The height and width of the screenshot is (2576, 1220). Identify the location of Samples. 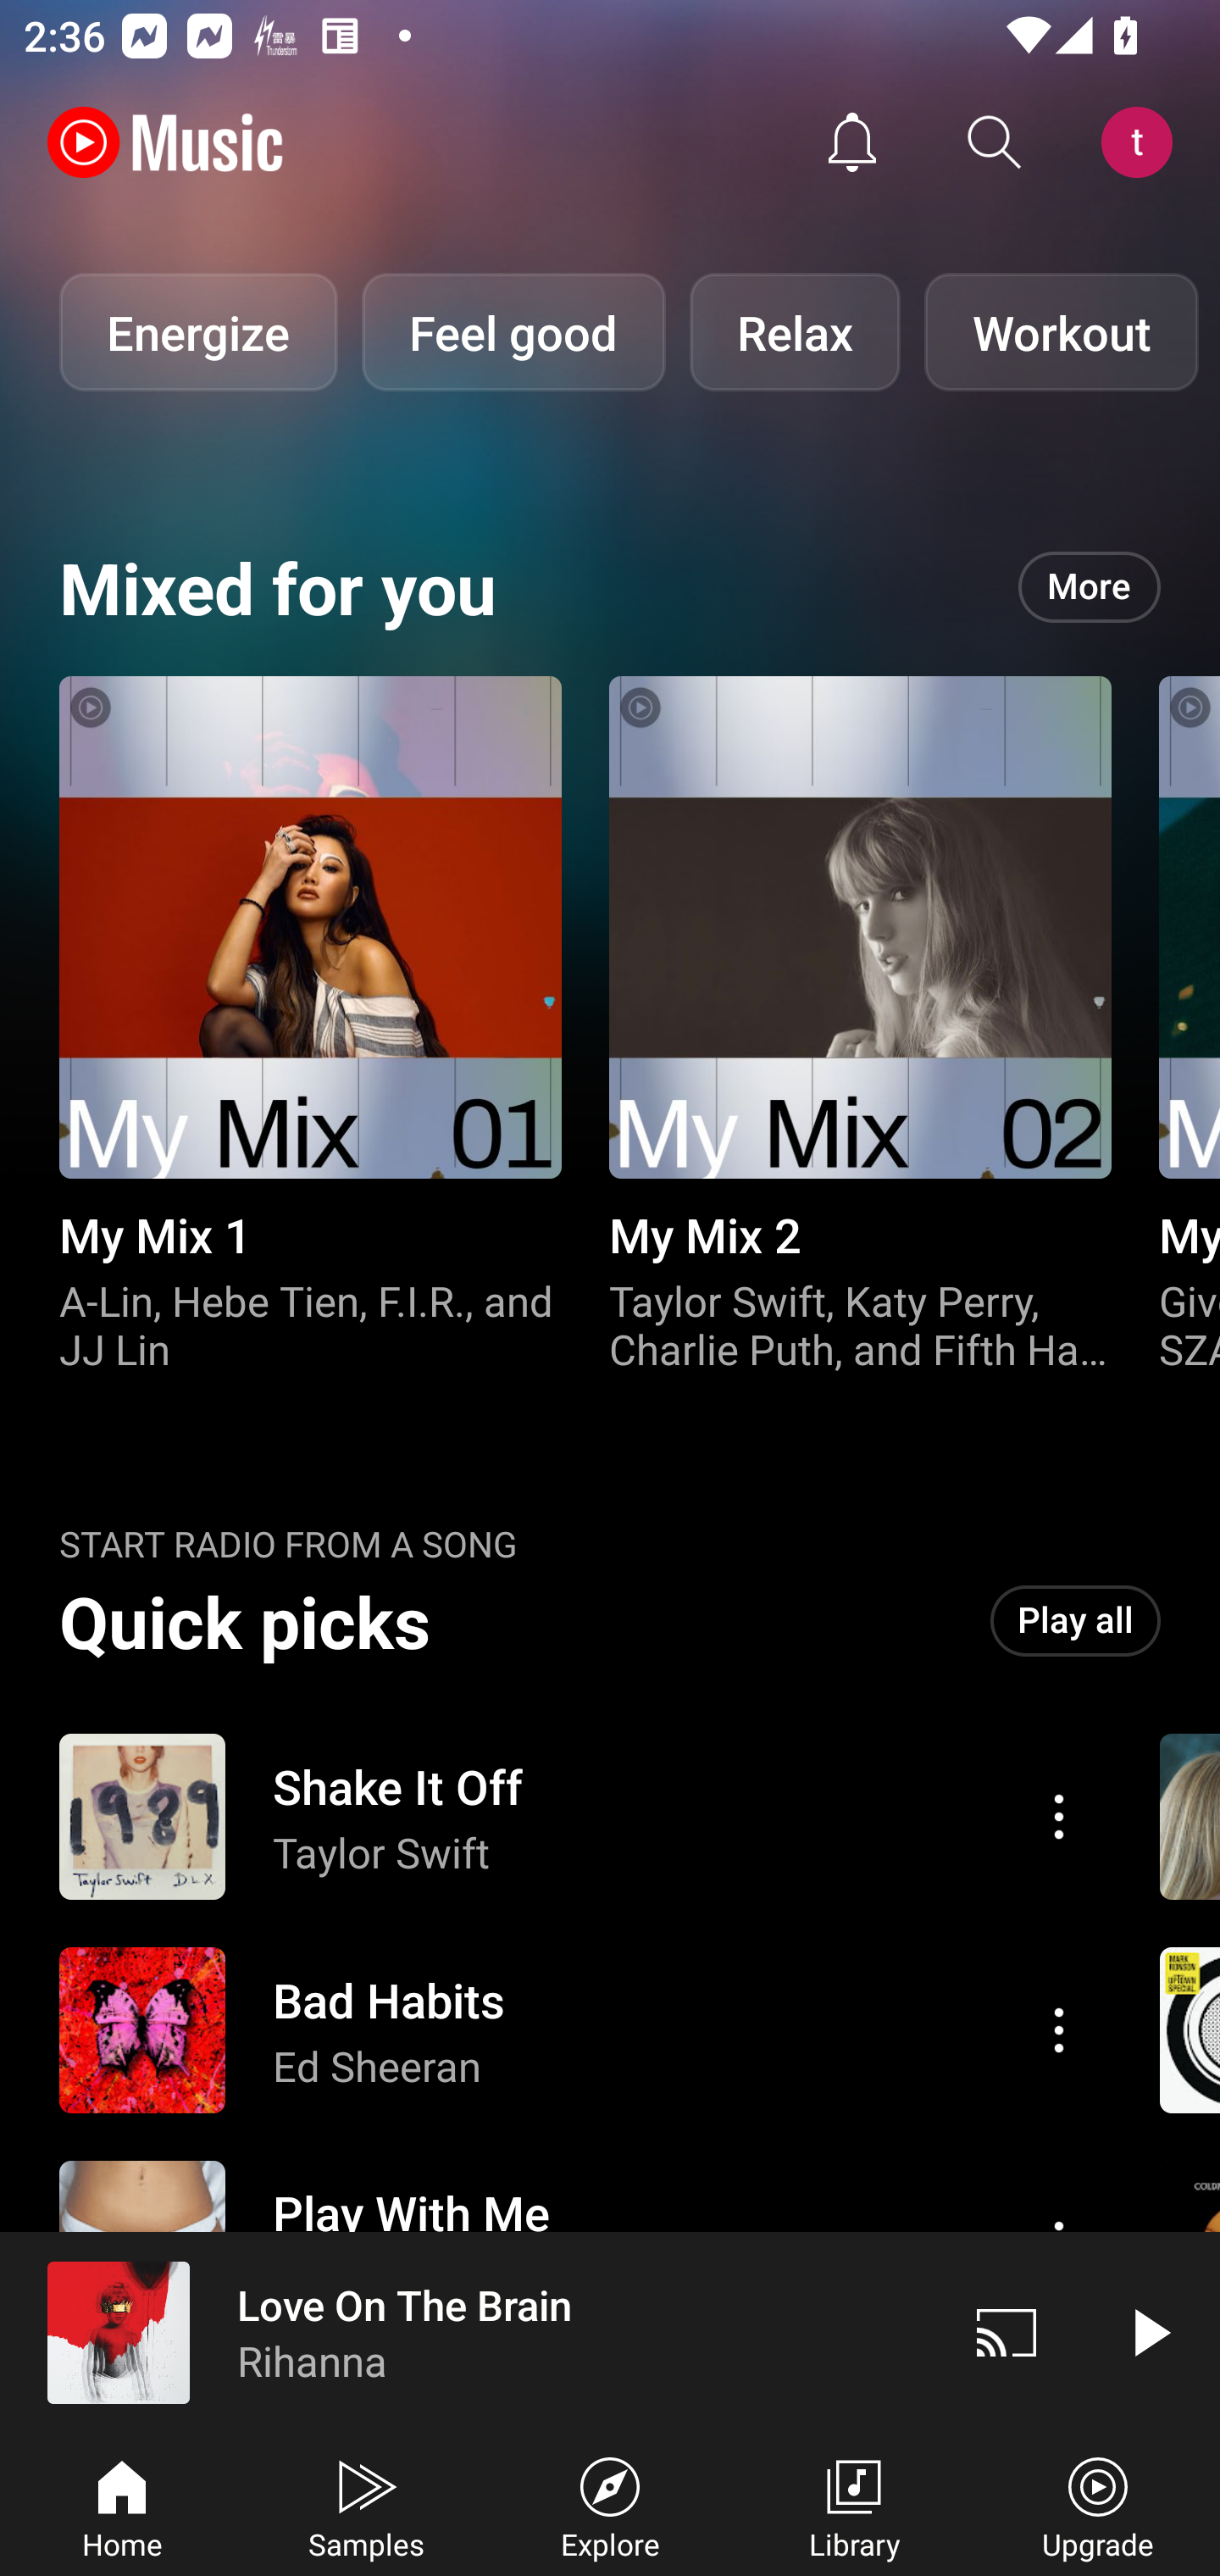
(366, 2505).